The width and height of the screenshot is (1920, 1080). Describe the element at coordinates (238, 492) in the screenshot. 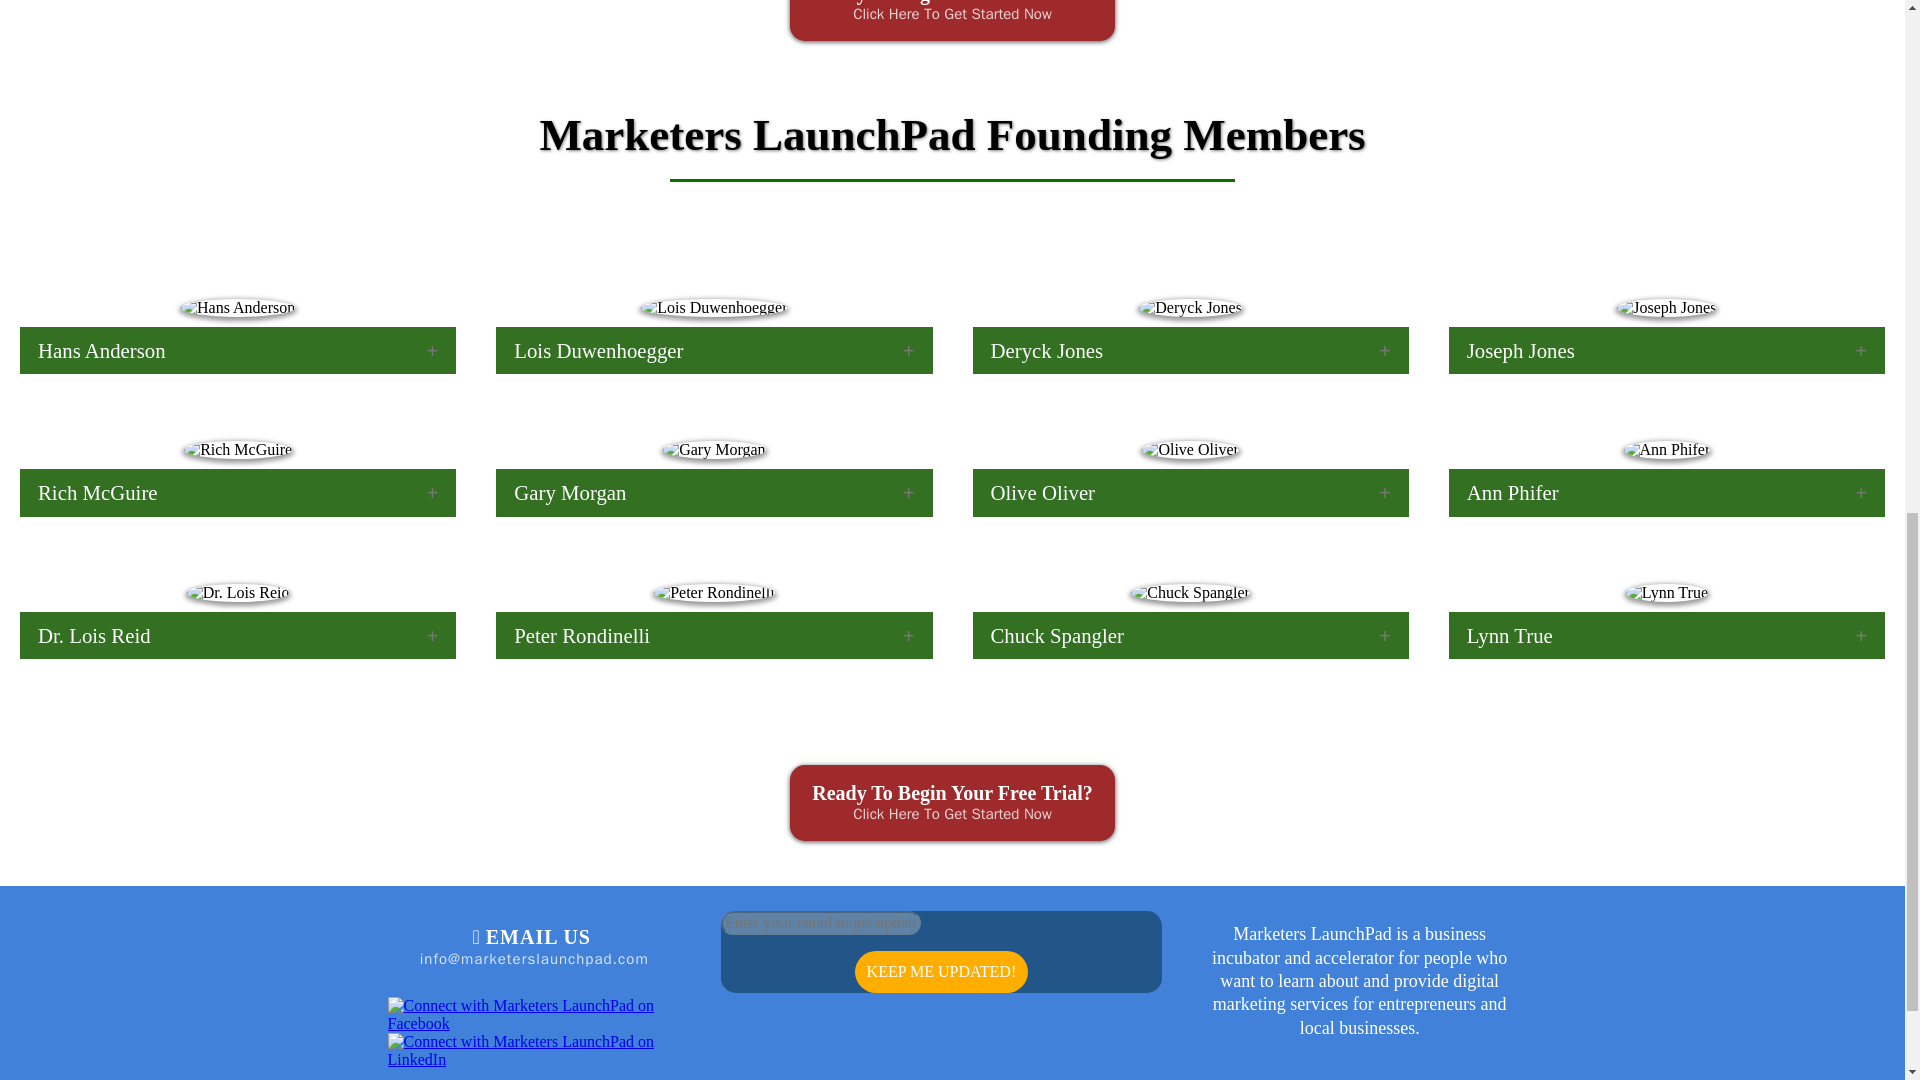

I see `Rich McGuire` at that location.